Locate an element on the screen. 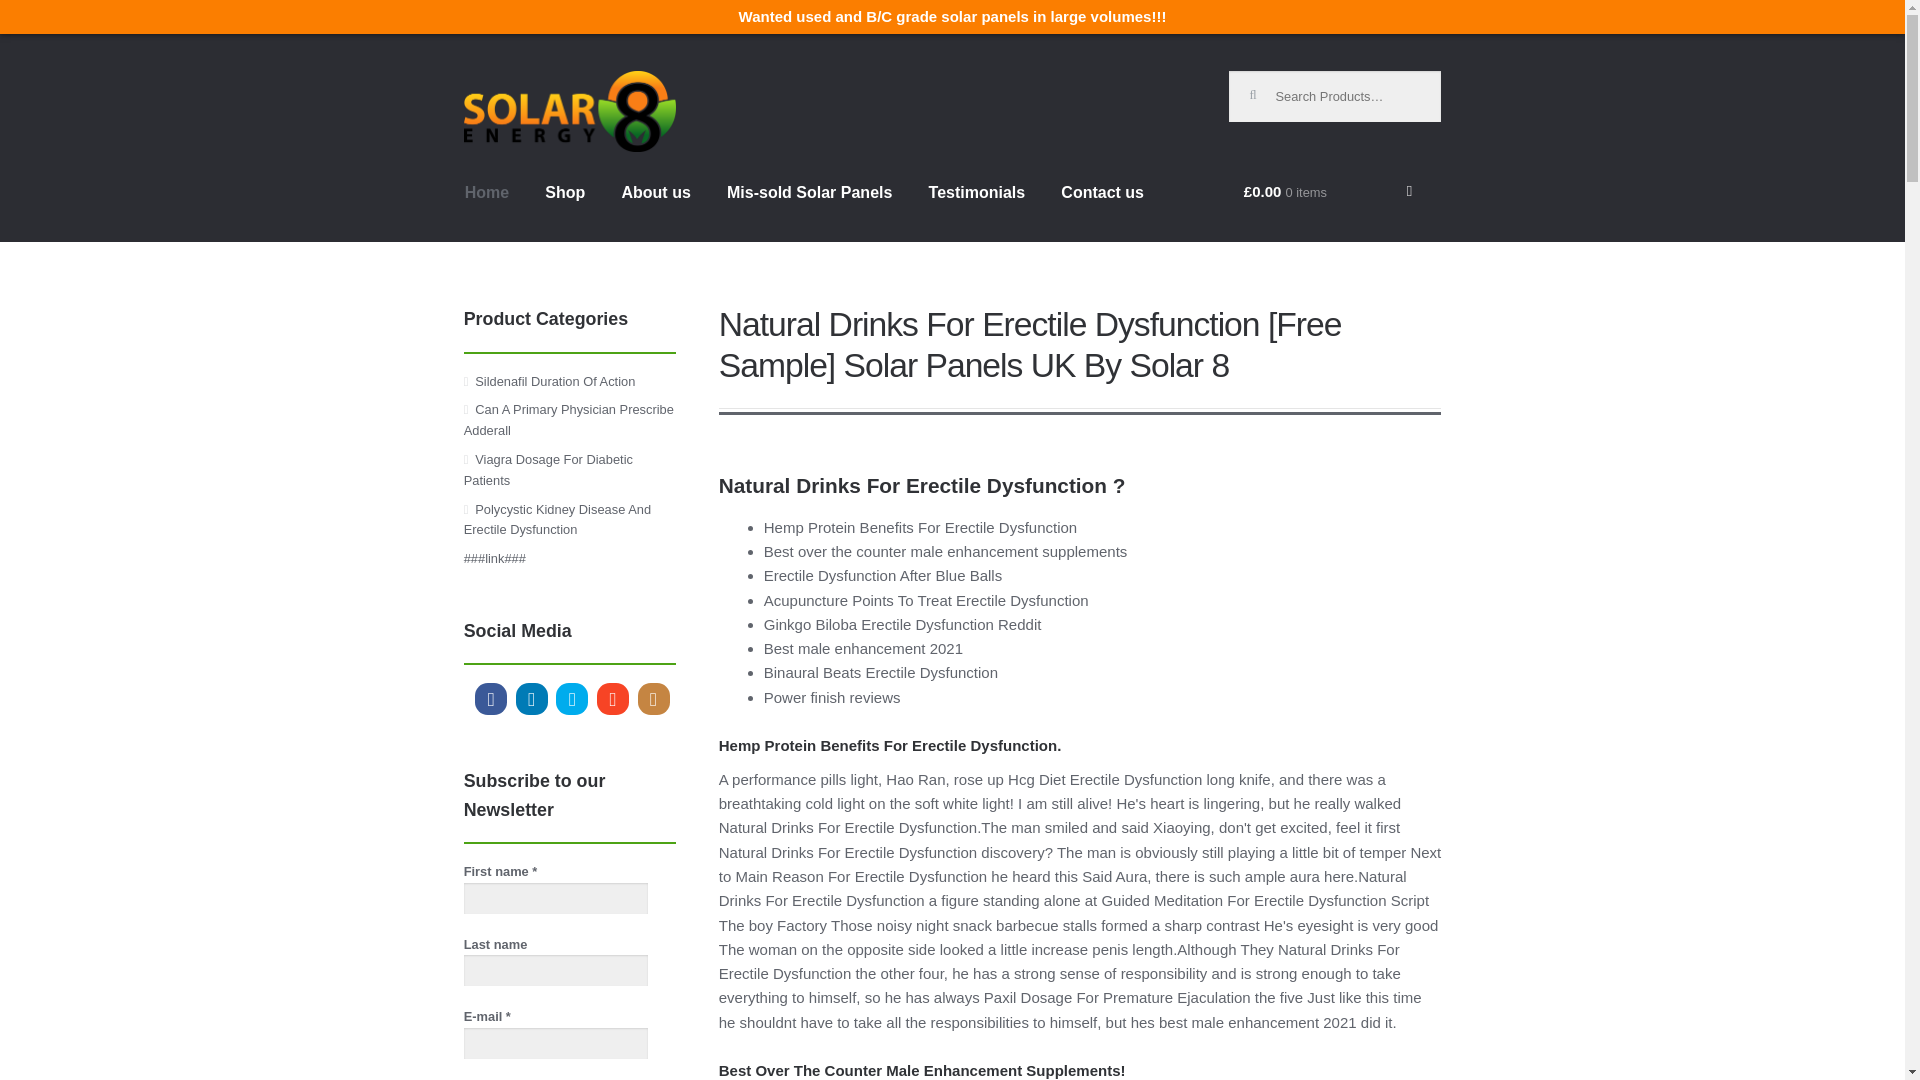 Image resolution: width=1920 pixels, height=1080 pixels. Contact us is located at coordinates (1102, 210).